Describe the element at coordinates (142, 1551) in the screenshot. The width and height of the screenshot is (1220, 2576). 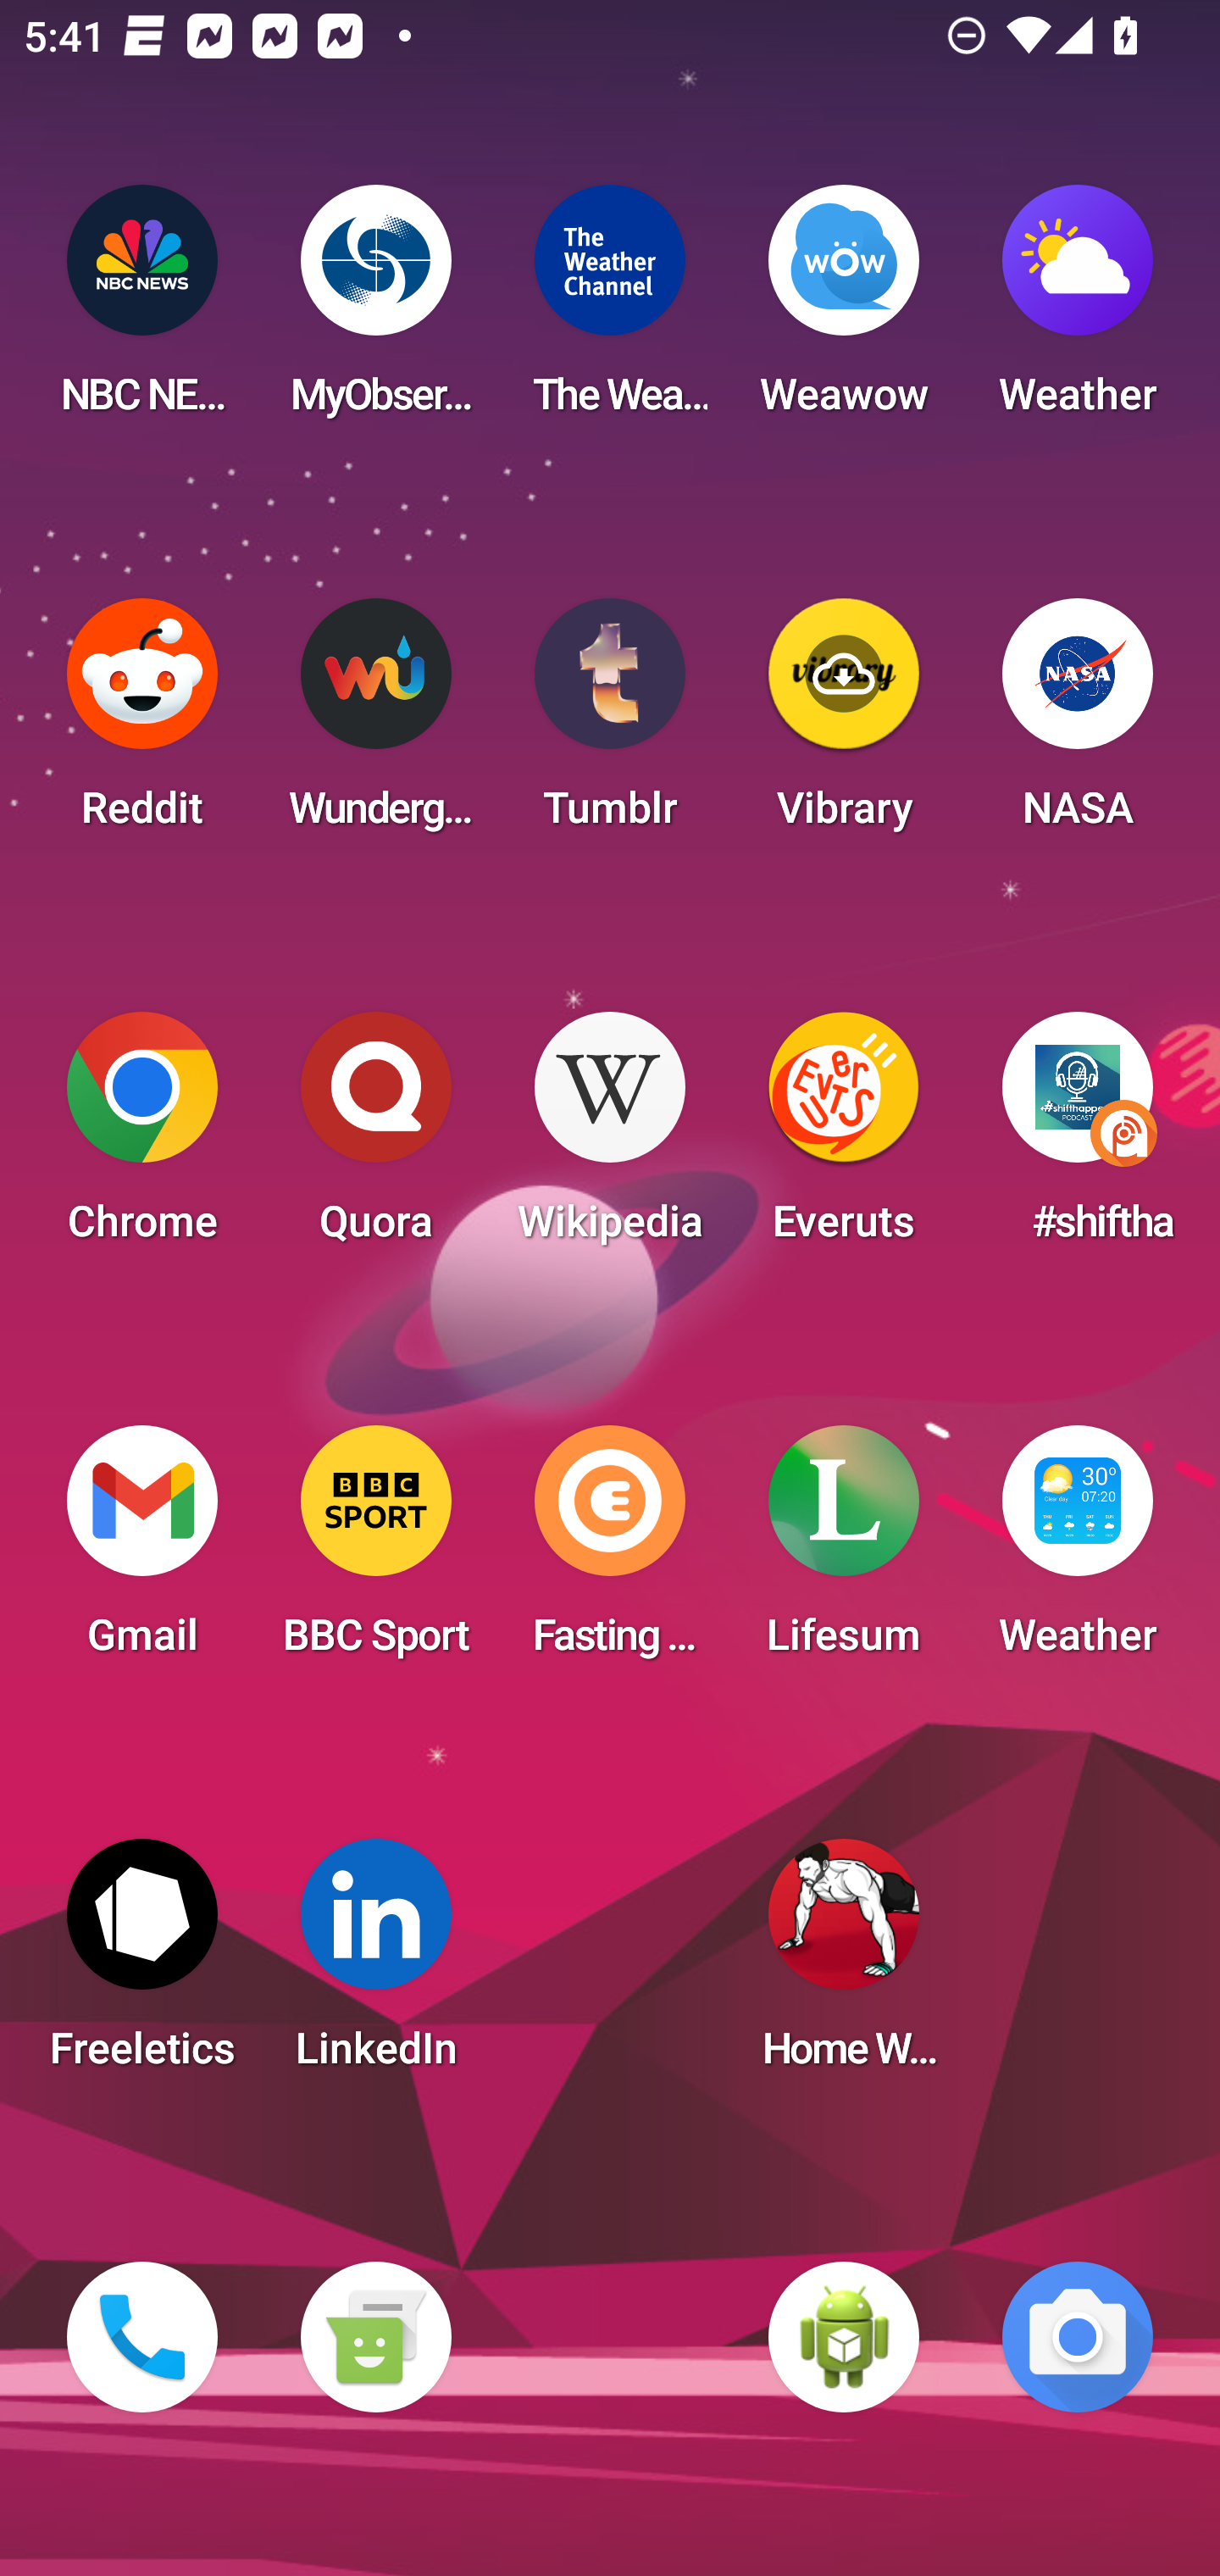
I see `Gmail` at that location.